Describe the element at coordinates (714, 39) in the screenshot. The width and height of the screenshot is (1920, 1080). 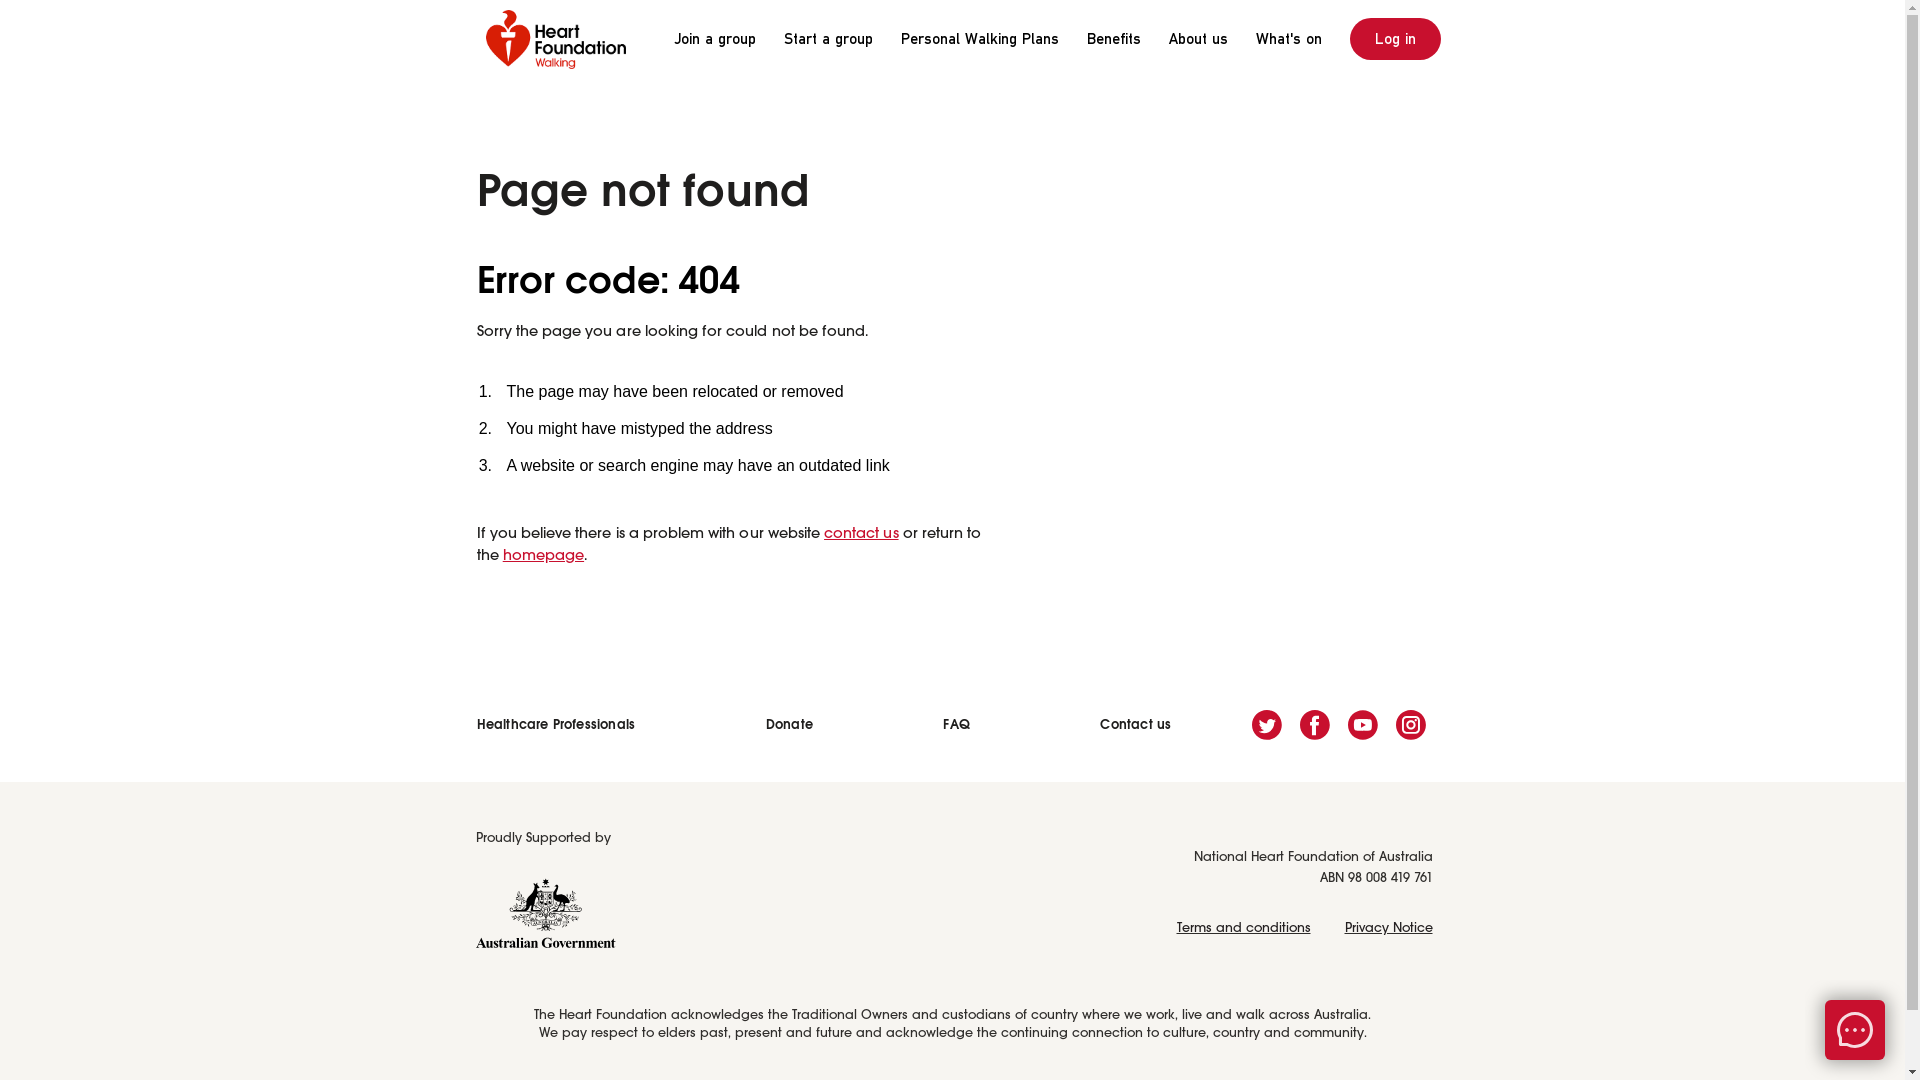
I see `Join a group` at that location.